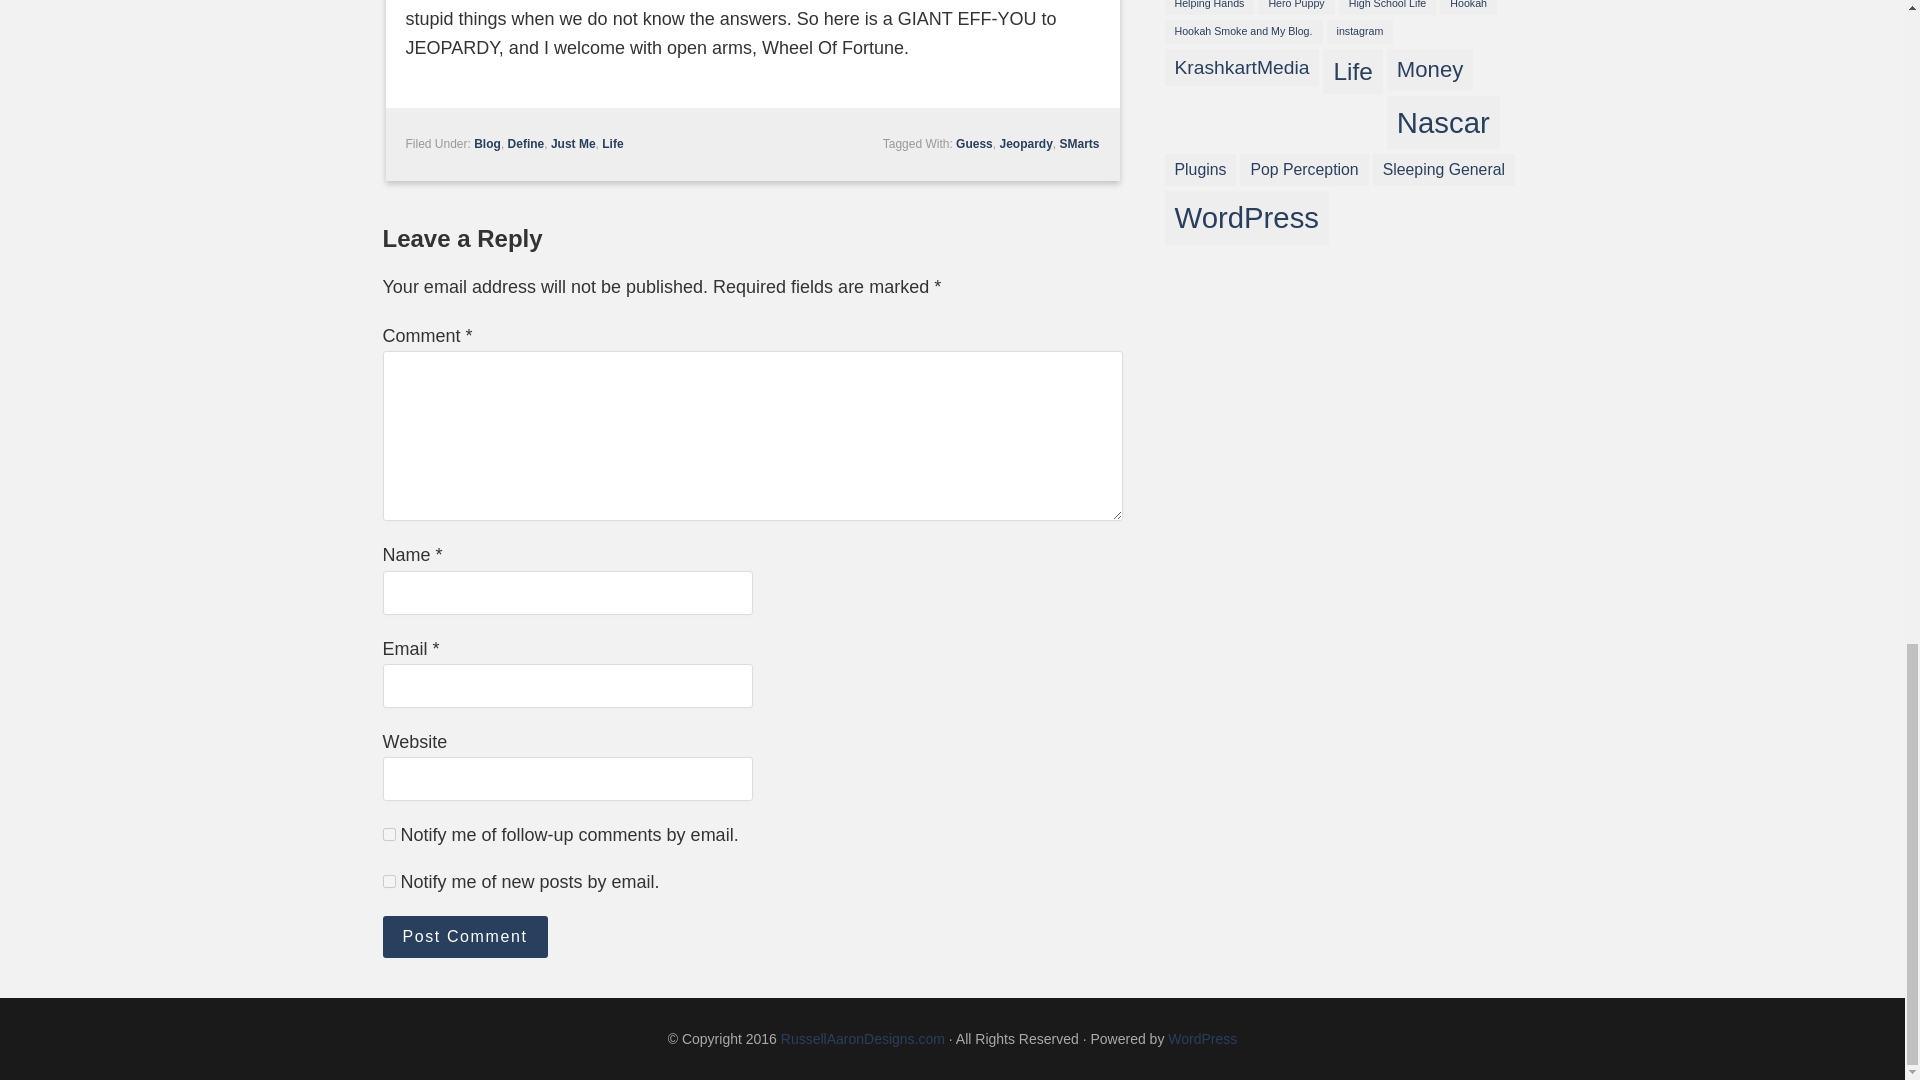 The height and width of the screenshot is (1080, 1920). I want to click on Guess, so click(974, 144).